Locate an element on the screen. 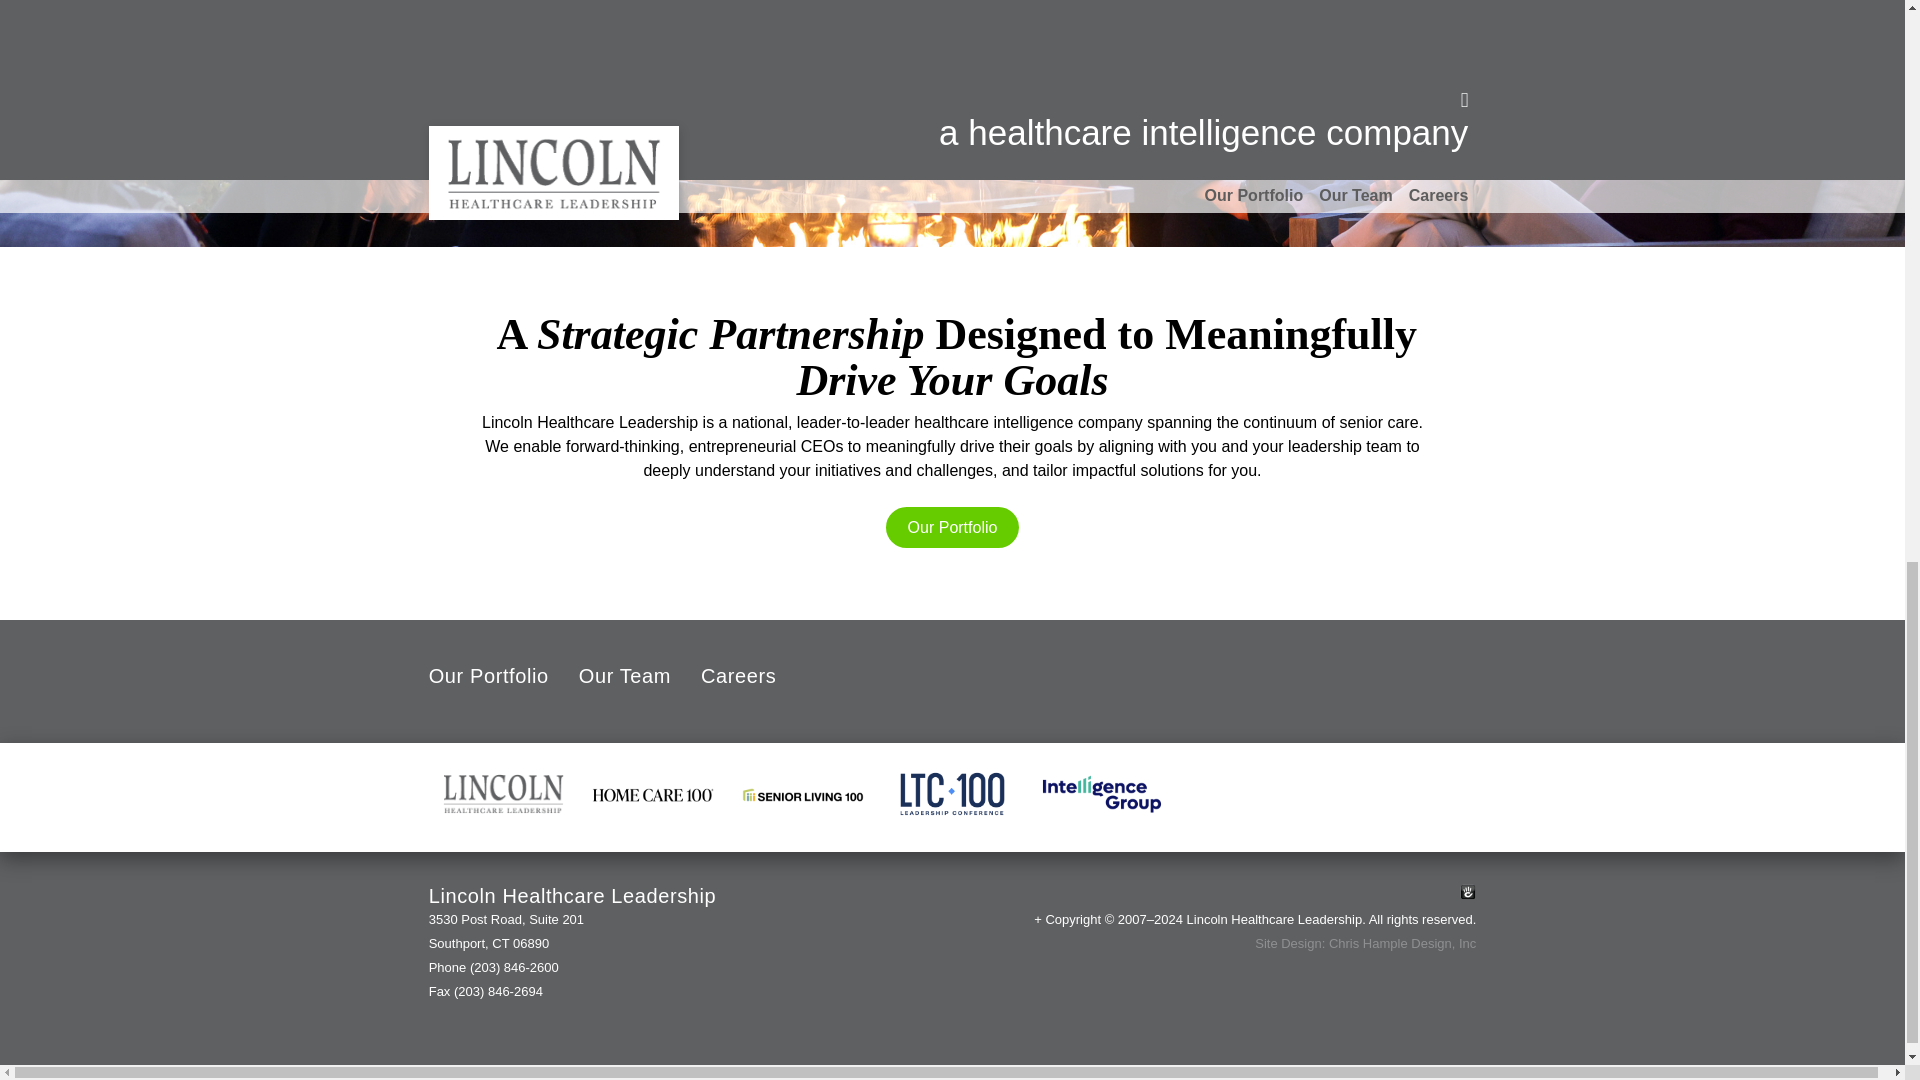  Log In is located at coordinates (1468, 892).